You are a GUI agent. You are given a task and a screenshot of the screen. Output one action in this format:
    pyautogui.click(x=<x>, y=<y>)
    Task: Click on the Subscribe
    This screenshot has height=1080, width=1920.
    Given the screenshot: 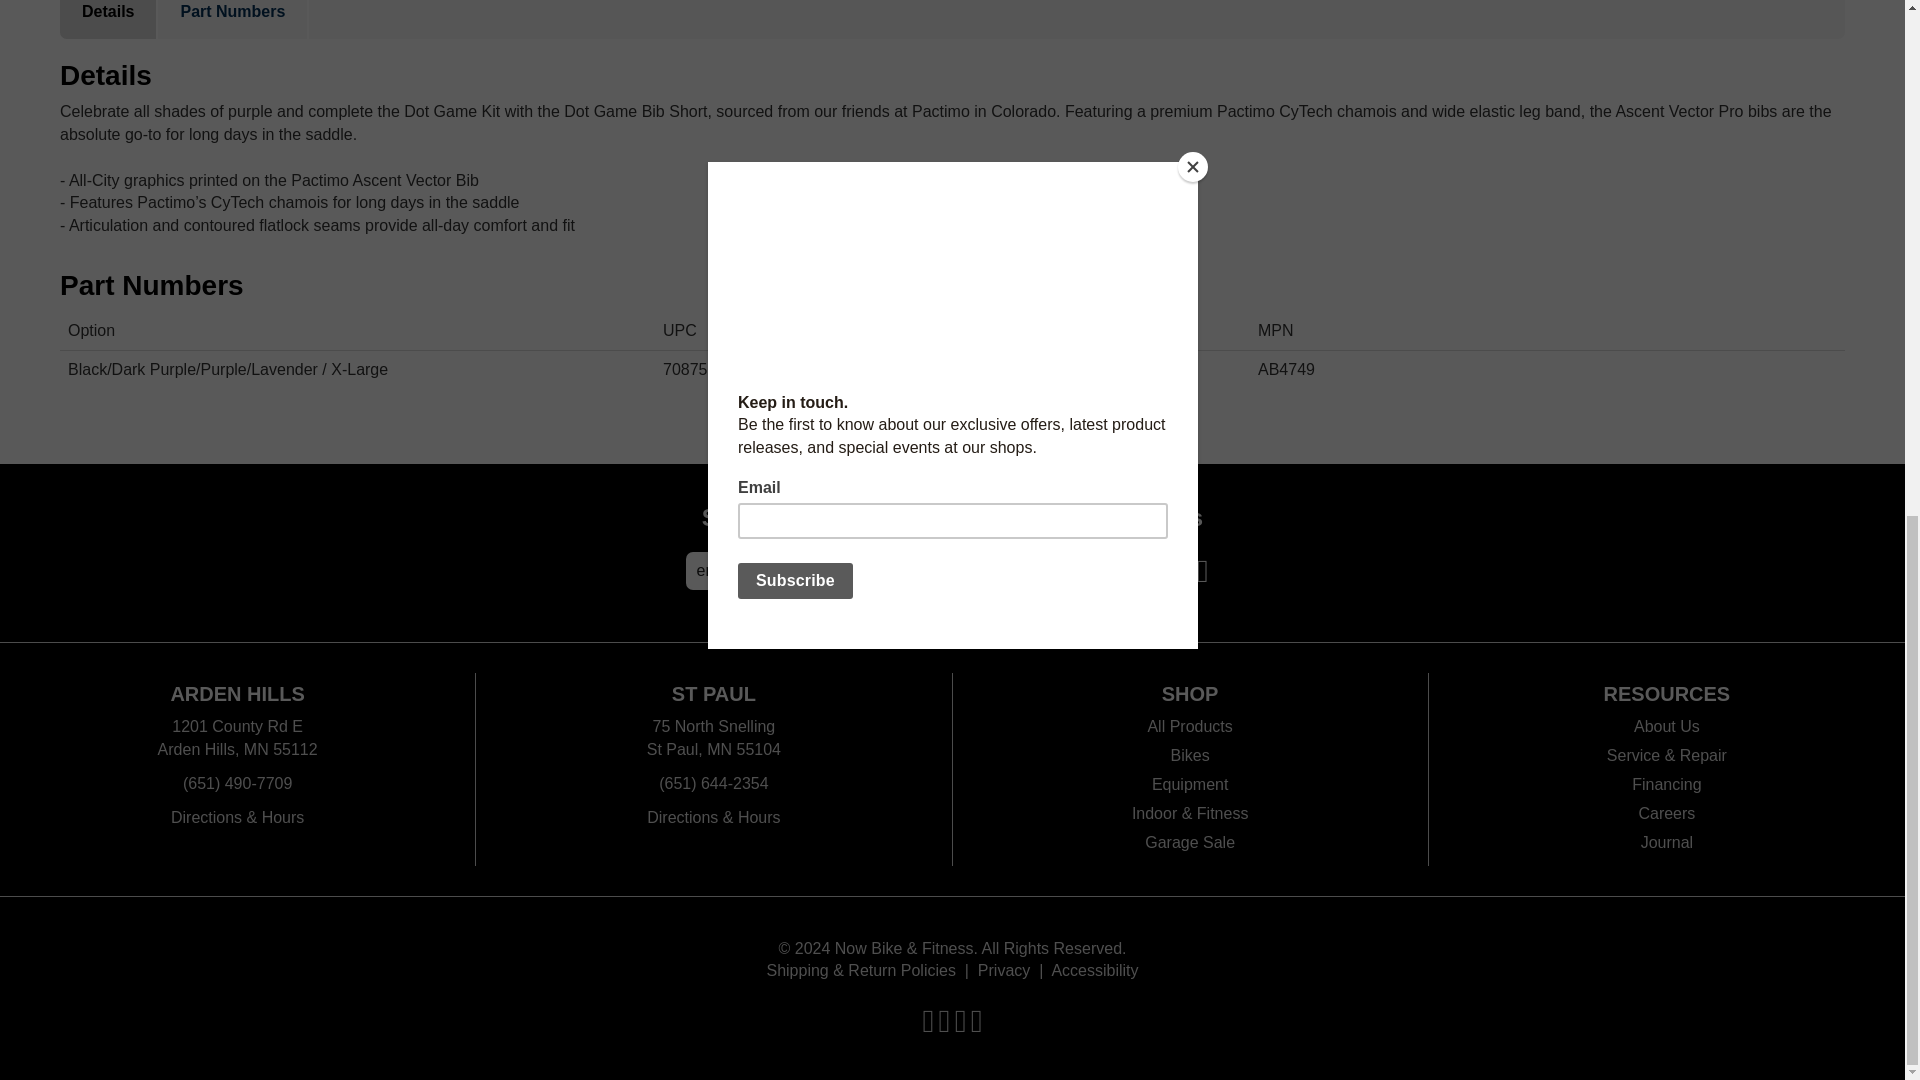 What is the action you would take?
    pyautogui.click(x=979, y=570)
    